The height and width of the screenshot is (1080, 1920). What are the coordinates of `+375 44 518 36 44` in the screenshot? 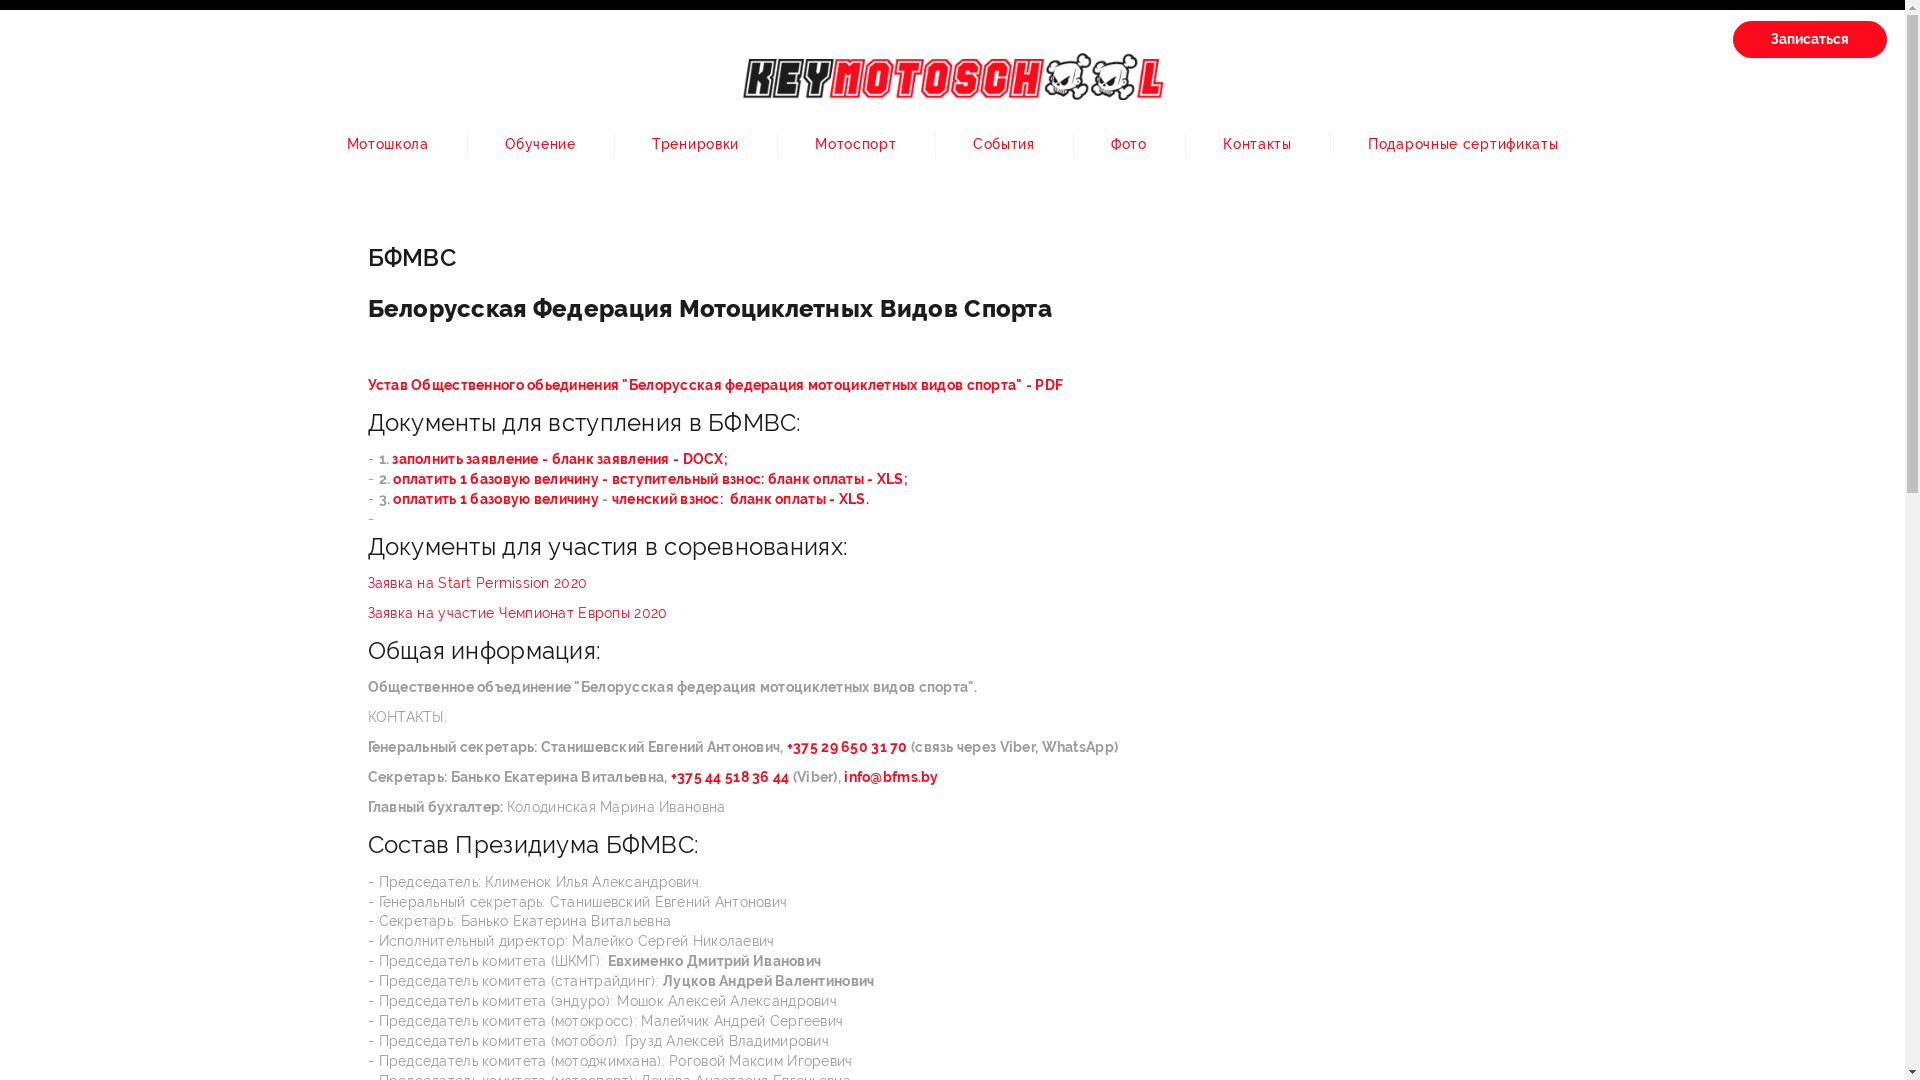 It's located at (730, 777).